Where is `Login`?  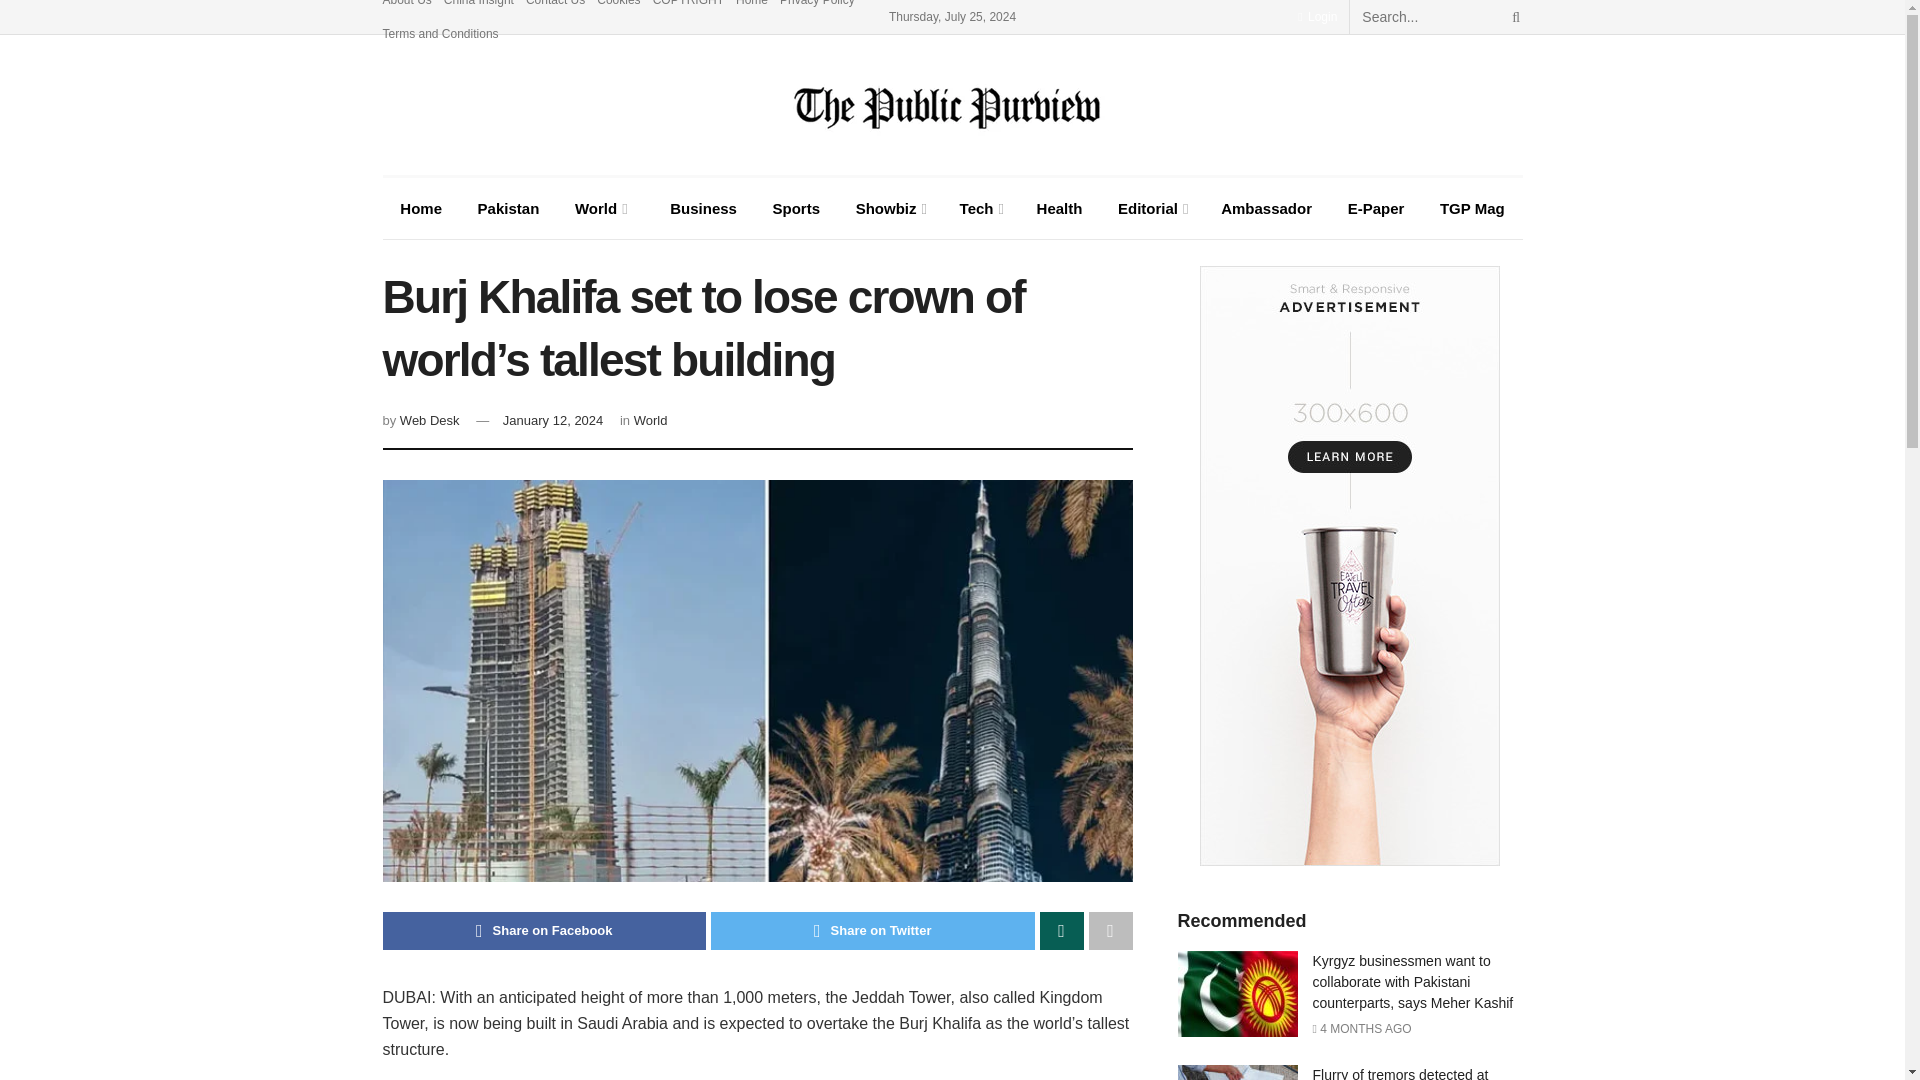
Login is located at coordinates (1316, 16).